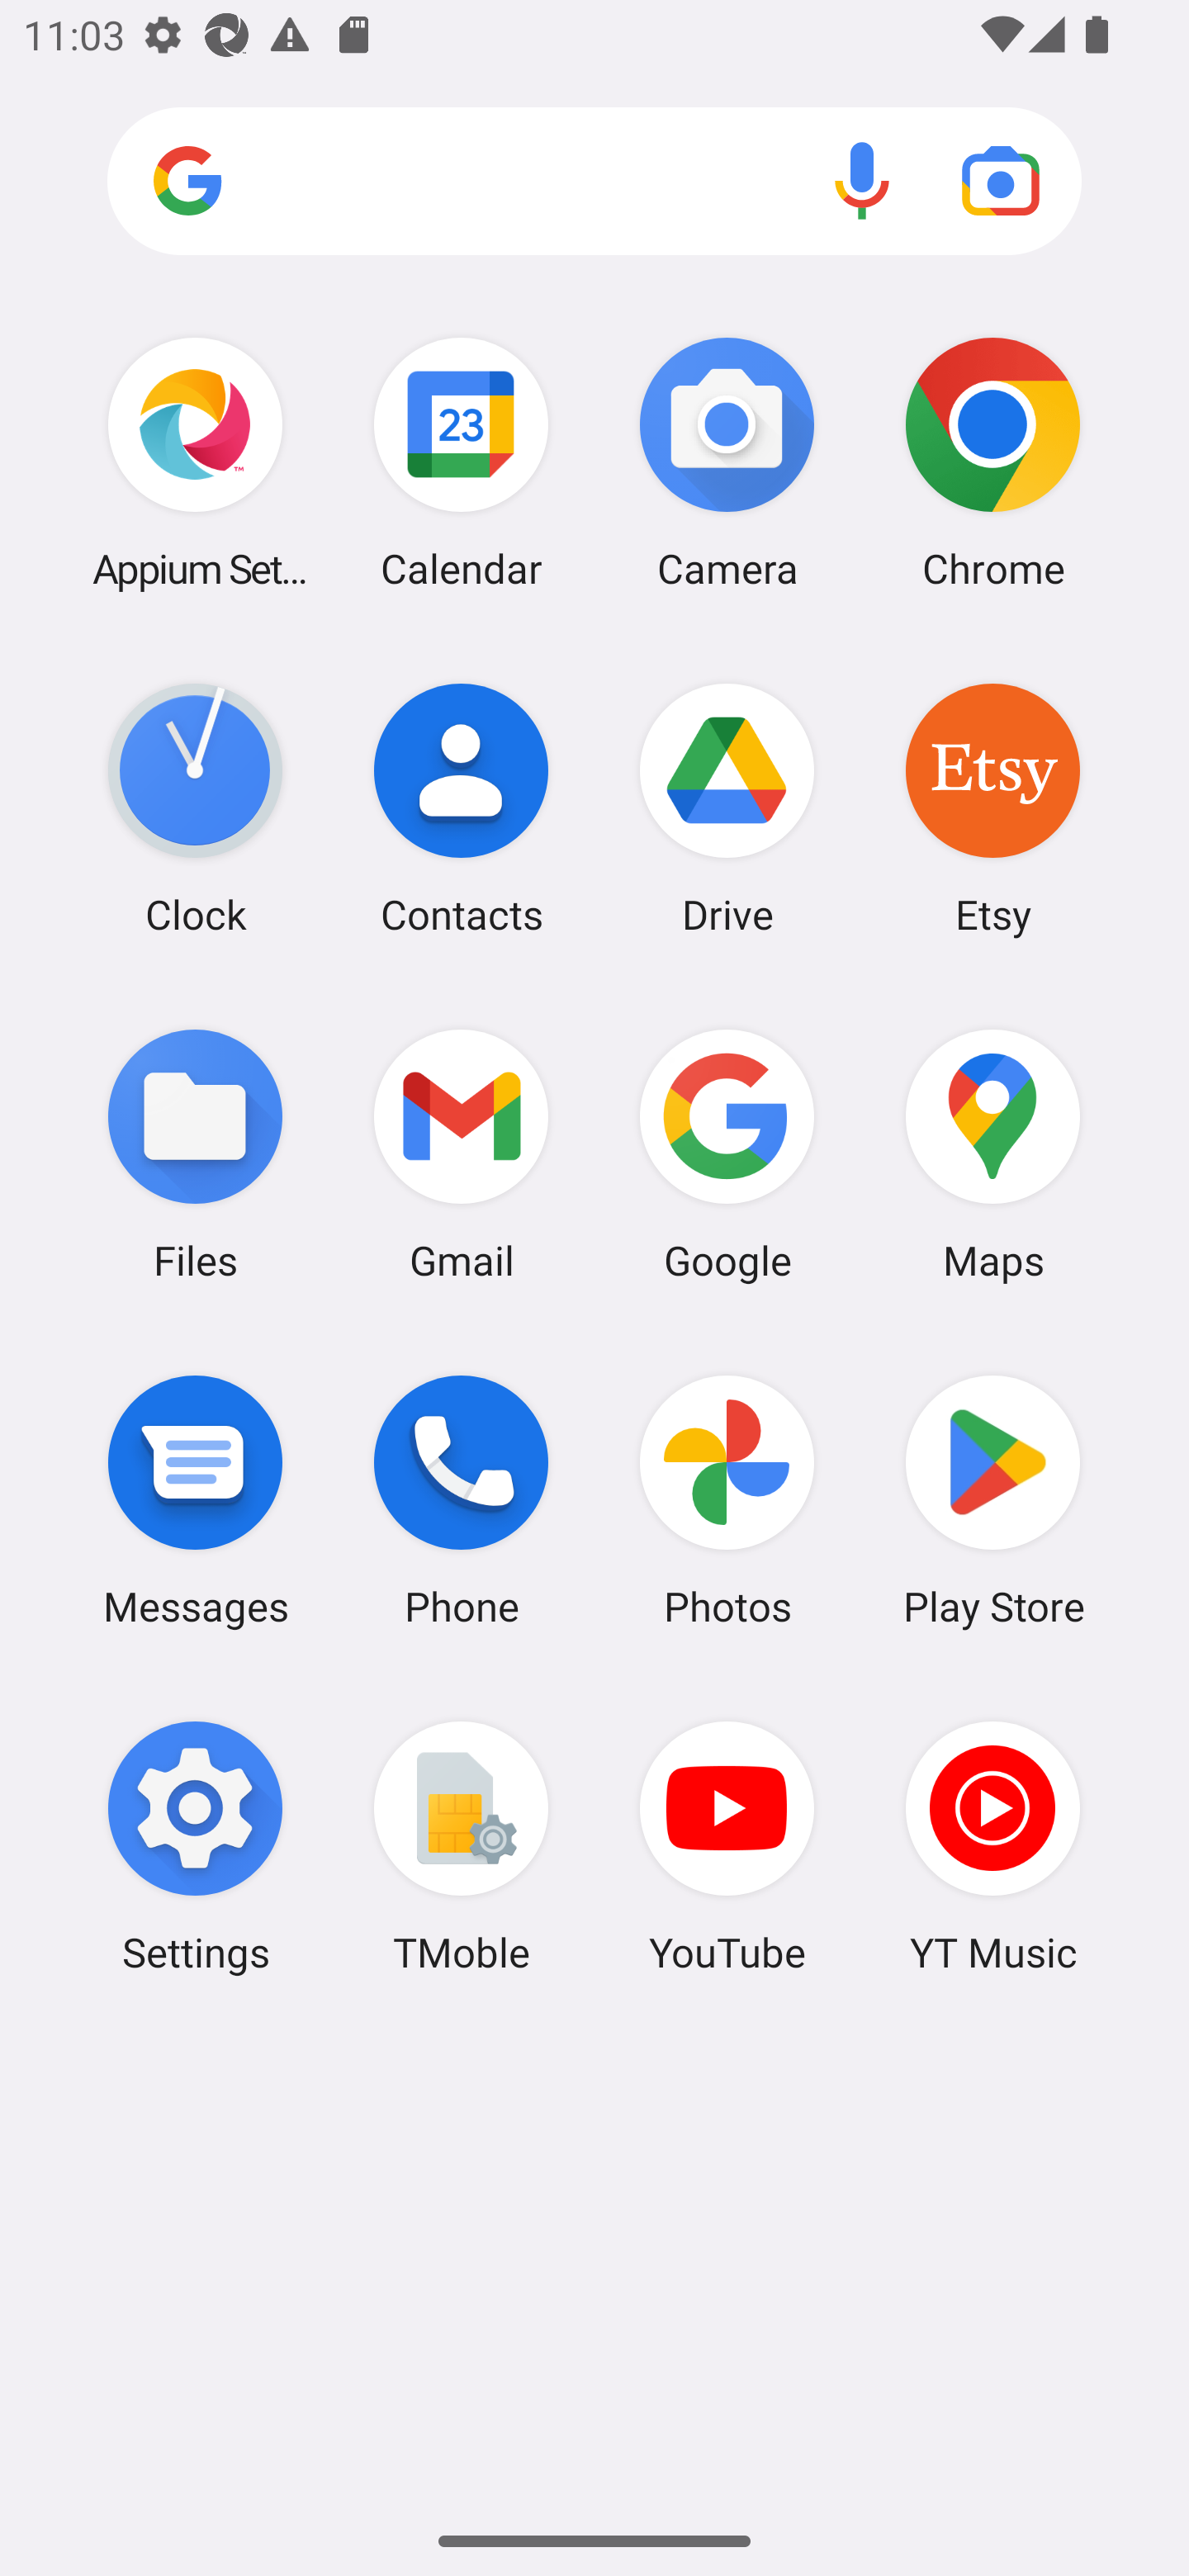 The height and width of the screenshot is (2576, 1189). Describe the element at coordinates (594, 182) in the screenshot. I see `Search apps, web and more` at that location.